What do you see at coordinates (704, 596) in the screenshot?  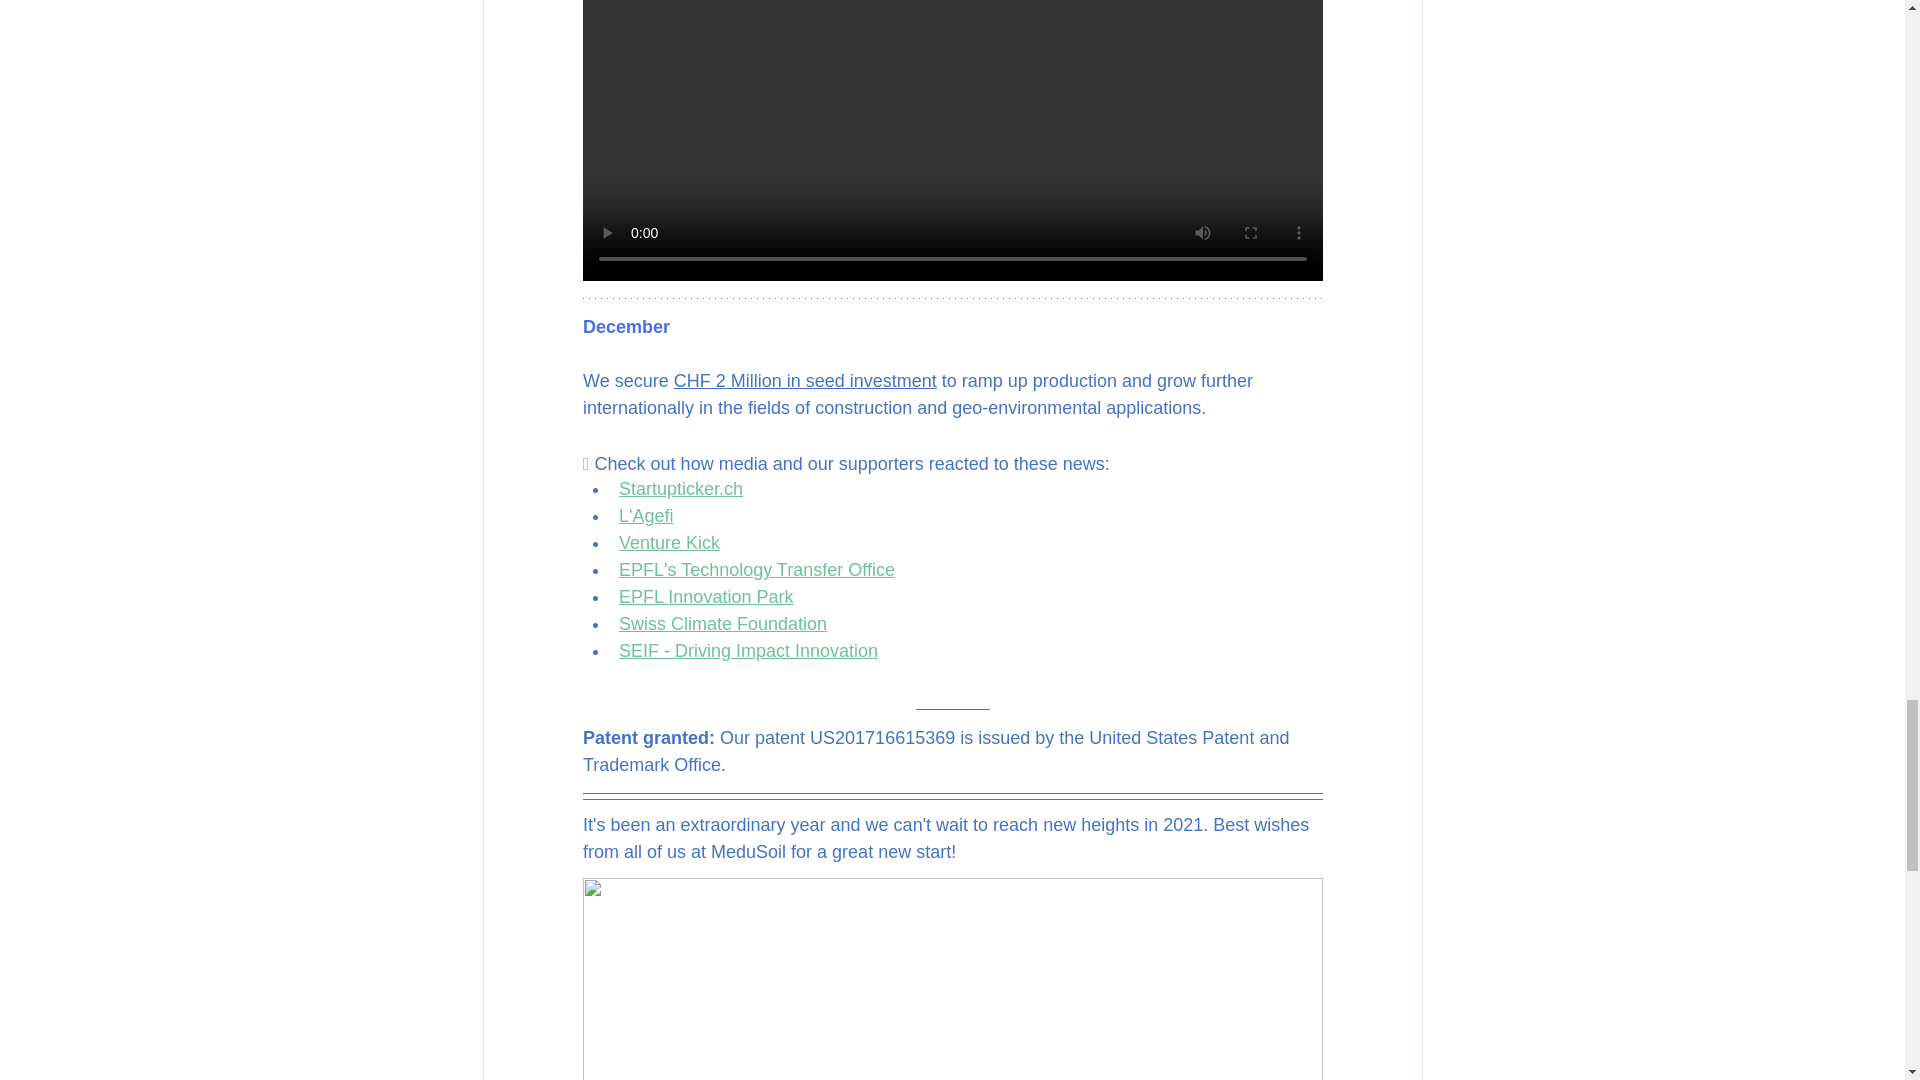 I see `EPFL Innovation Park` at bounding box center [704, 596].